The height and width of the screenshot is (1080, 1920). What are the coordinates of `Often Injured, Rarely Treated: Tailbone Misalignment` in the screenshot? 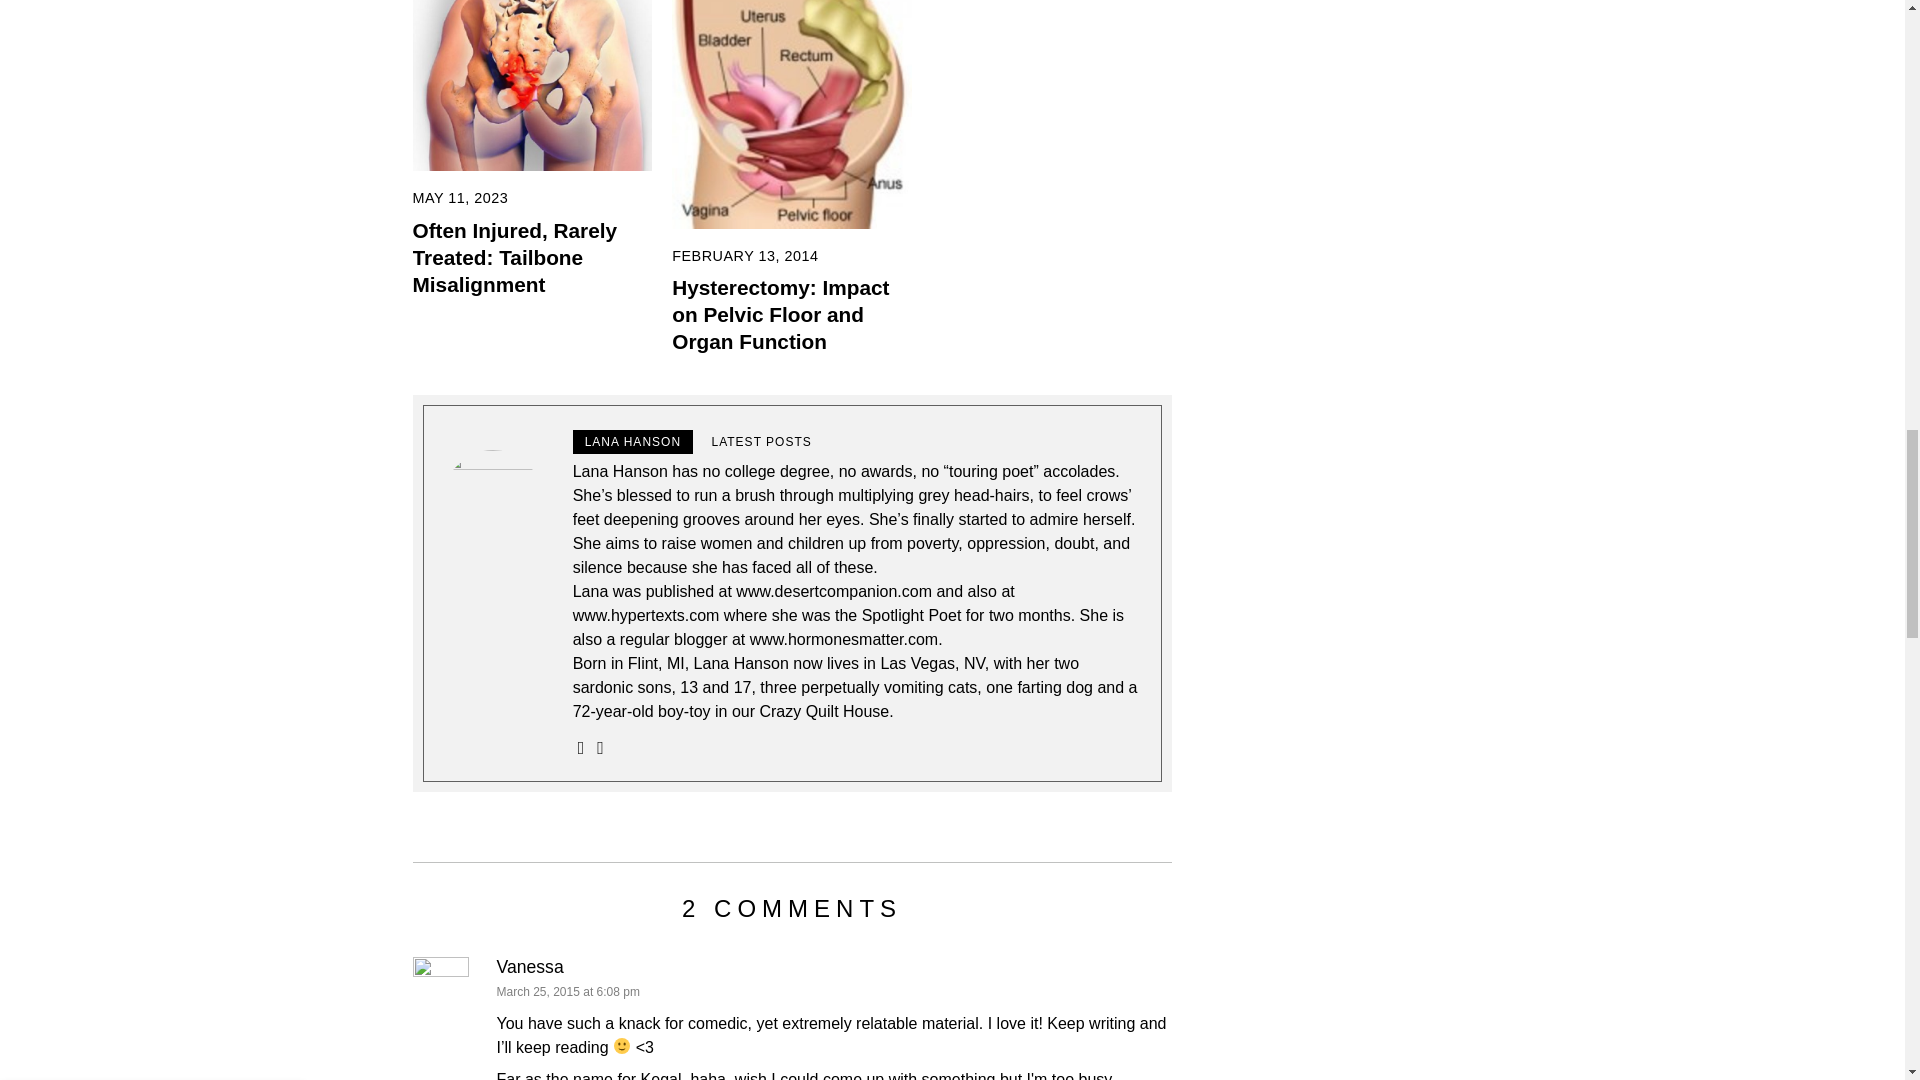 It's located at (514, 257).